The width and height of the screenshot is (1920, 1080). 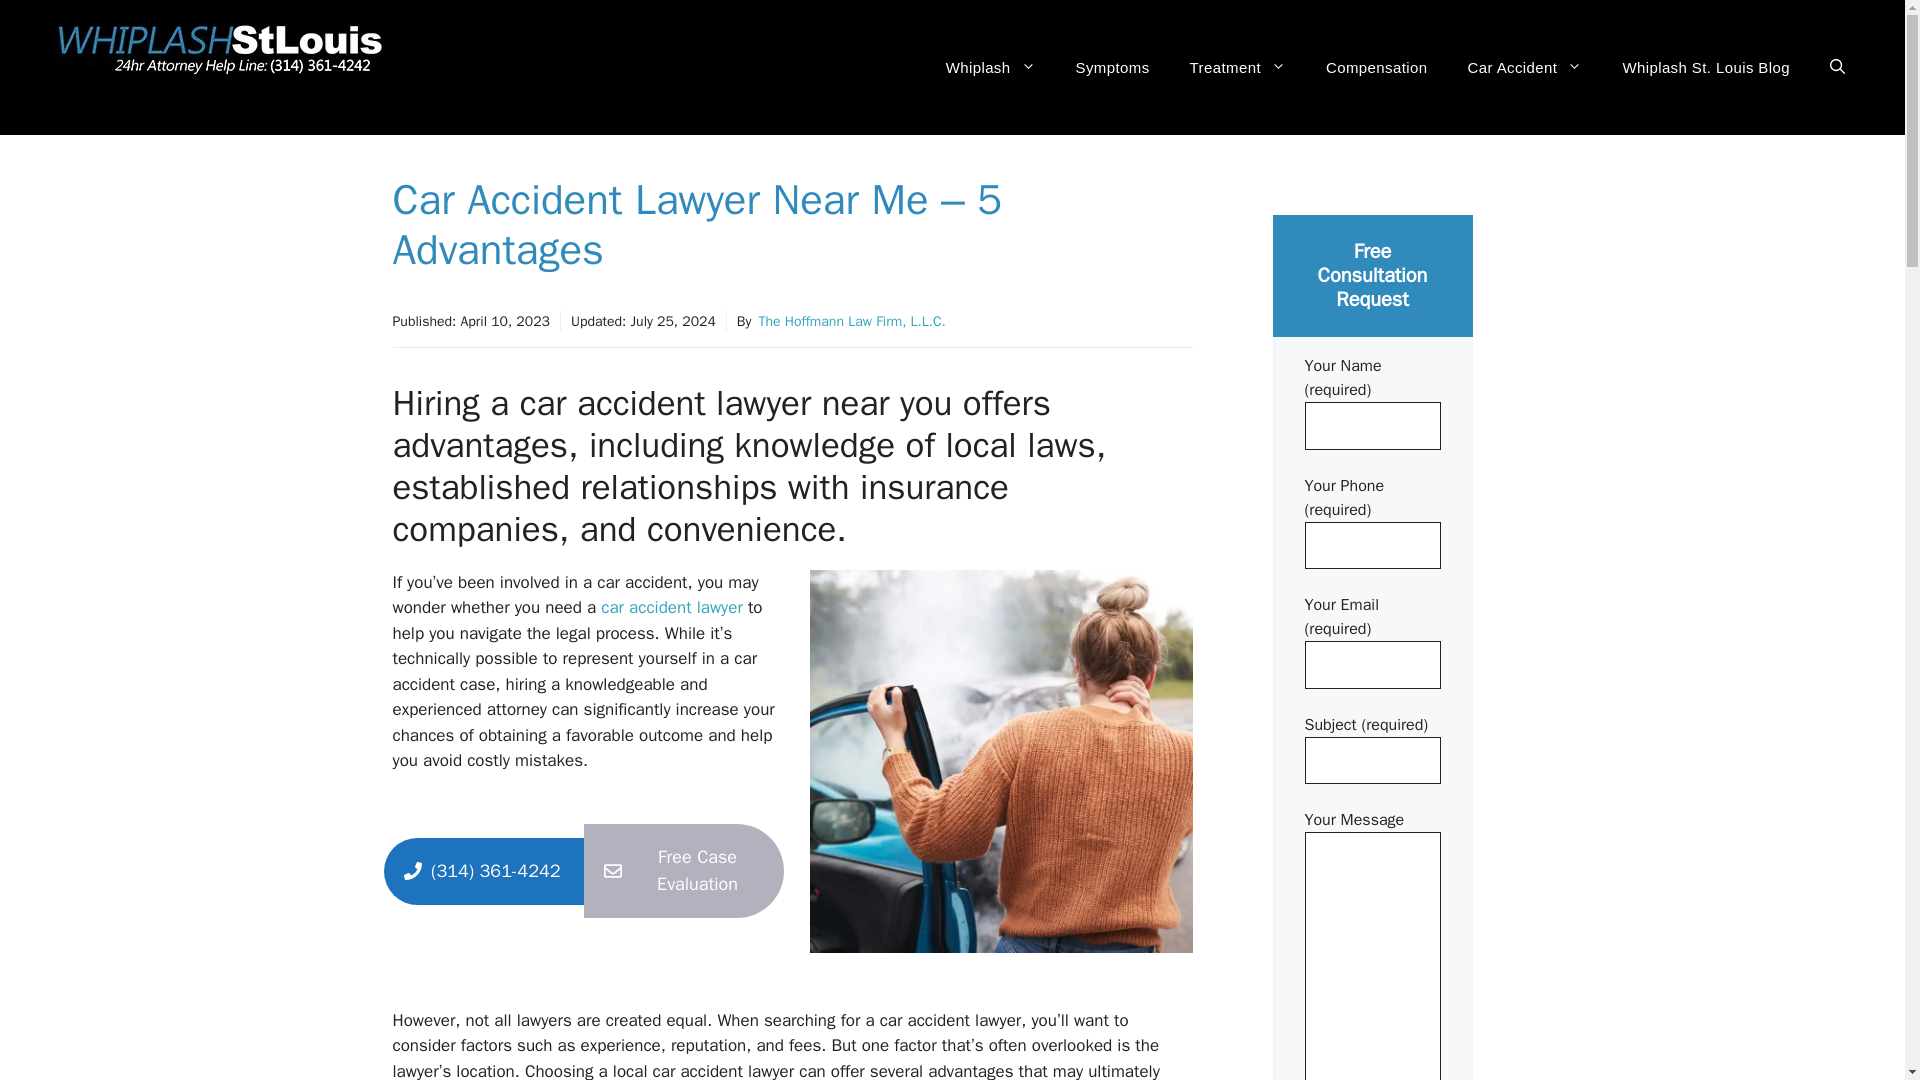 What do you see at coordinates (1525, 68) in the screenshot?
I see `Car Accident` at bounding box center [1525, 68].